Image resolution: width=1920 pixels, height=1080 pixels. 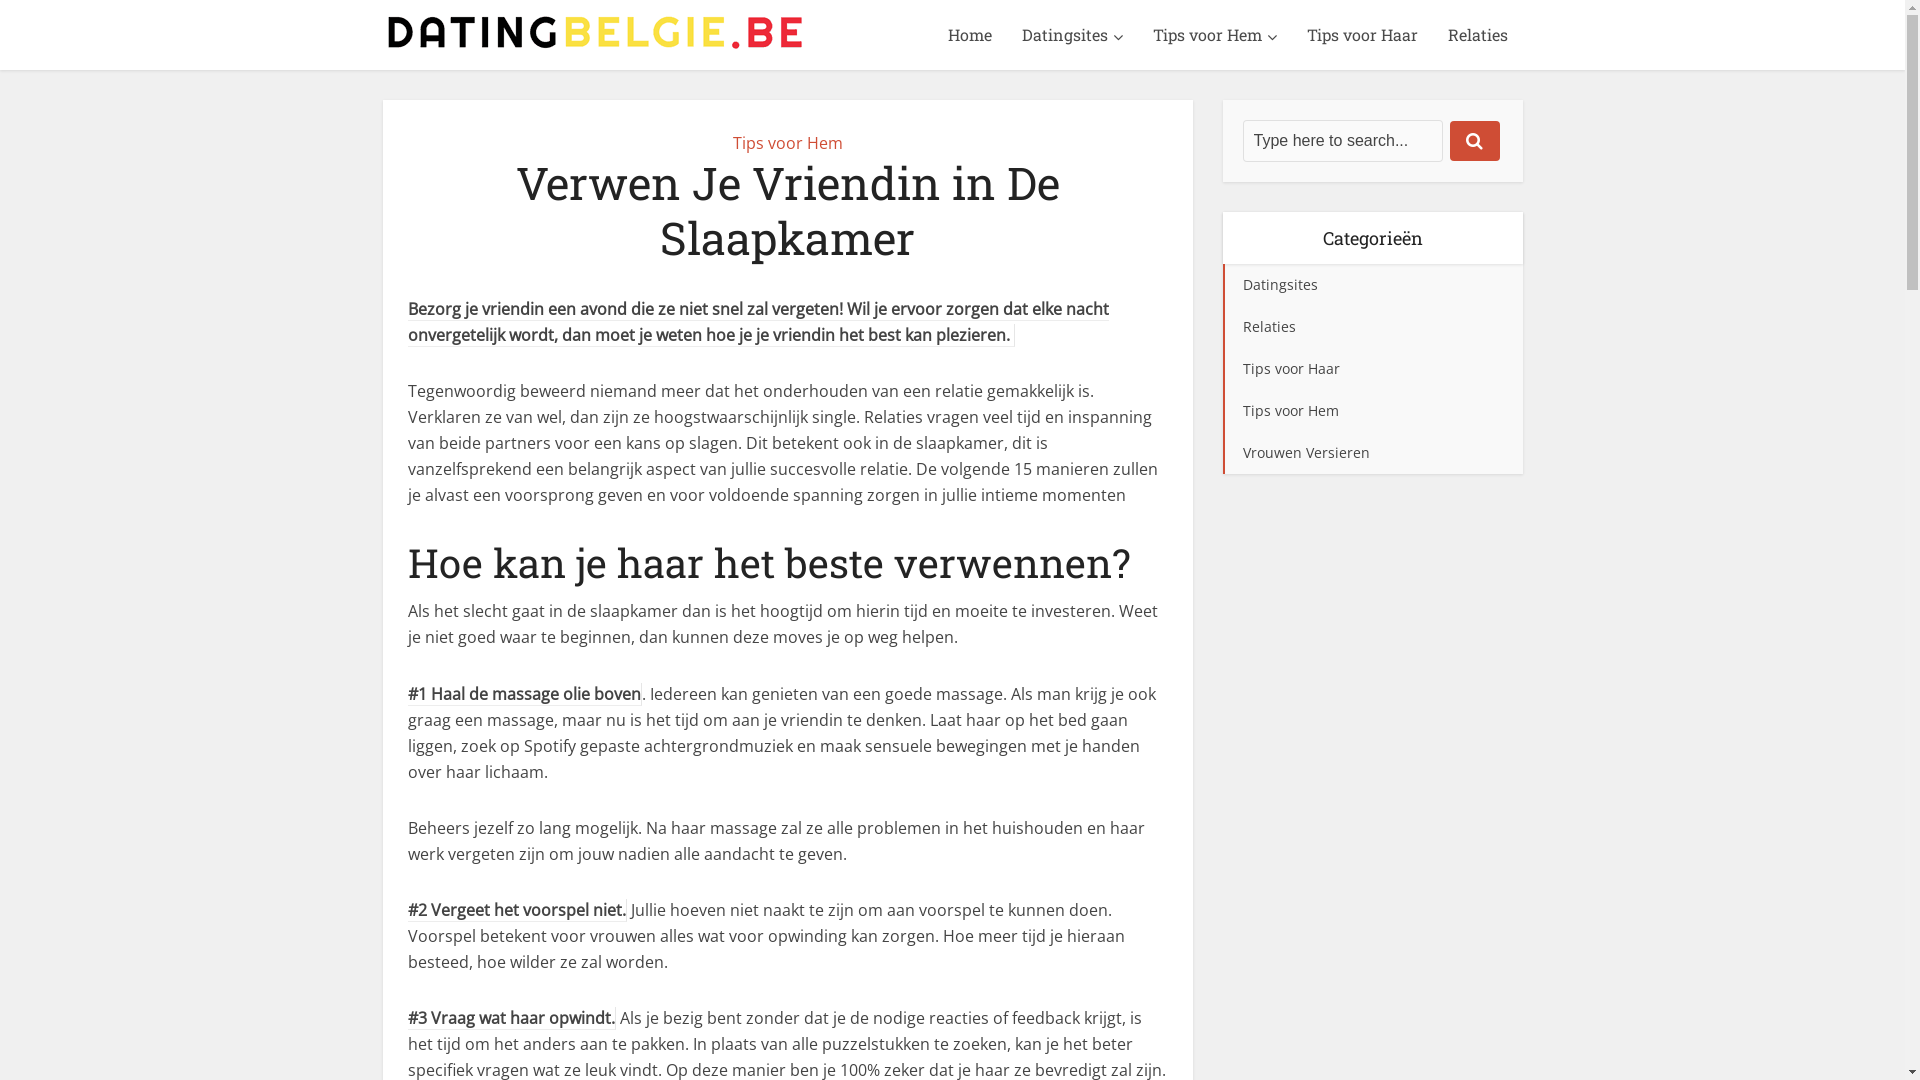 What do you see at coordinates (1372, 285) in the screenshot?
I see `Datingsites` at bounding box center [1372, 285].